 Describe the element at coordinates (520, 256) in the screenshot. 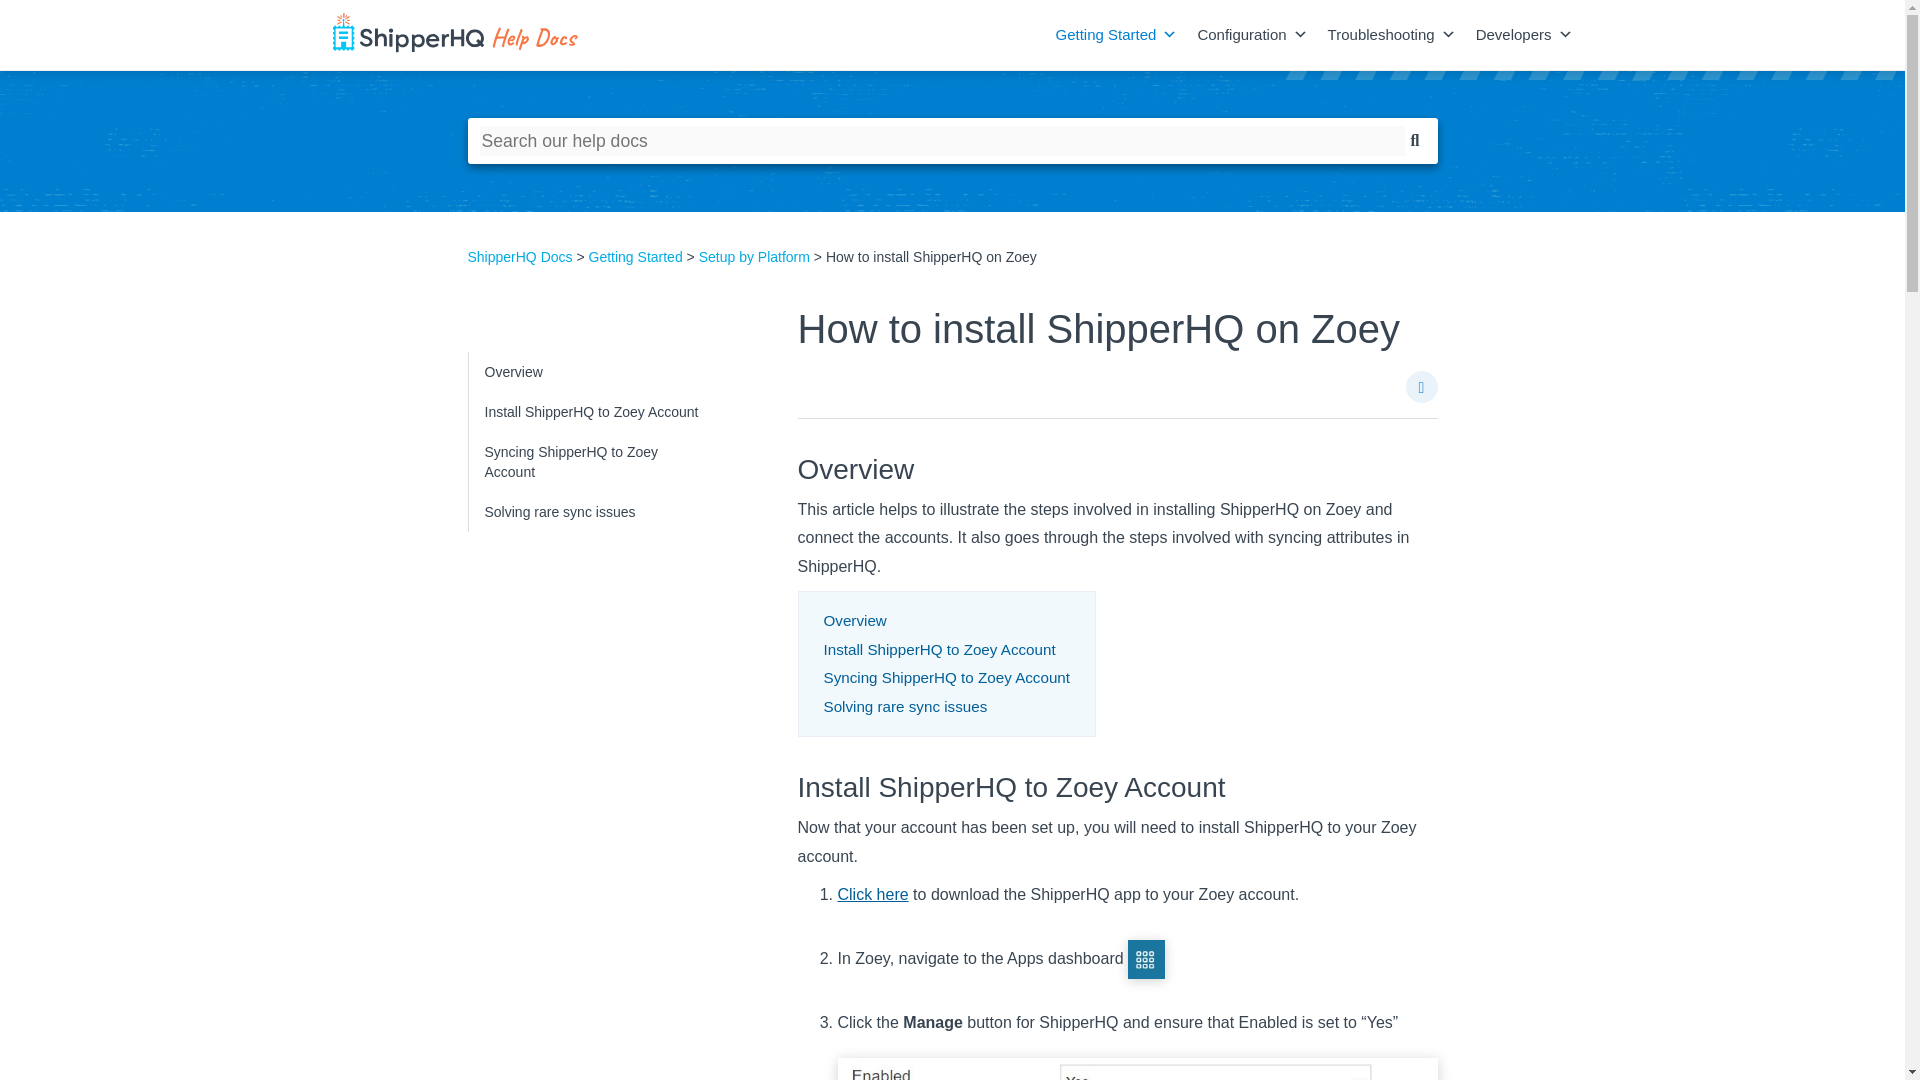

I see `Go to ShipperHQ Docs.` at that location.